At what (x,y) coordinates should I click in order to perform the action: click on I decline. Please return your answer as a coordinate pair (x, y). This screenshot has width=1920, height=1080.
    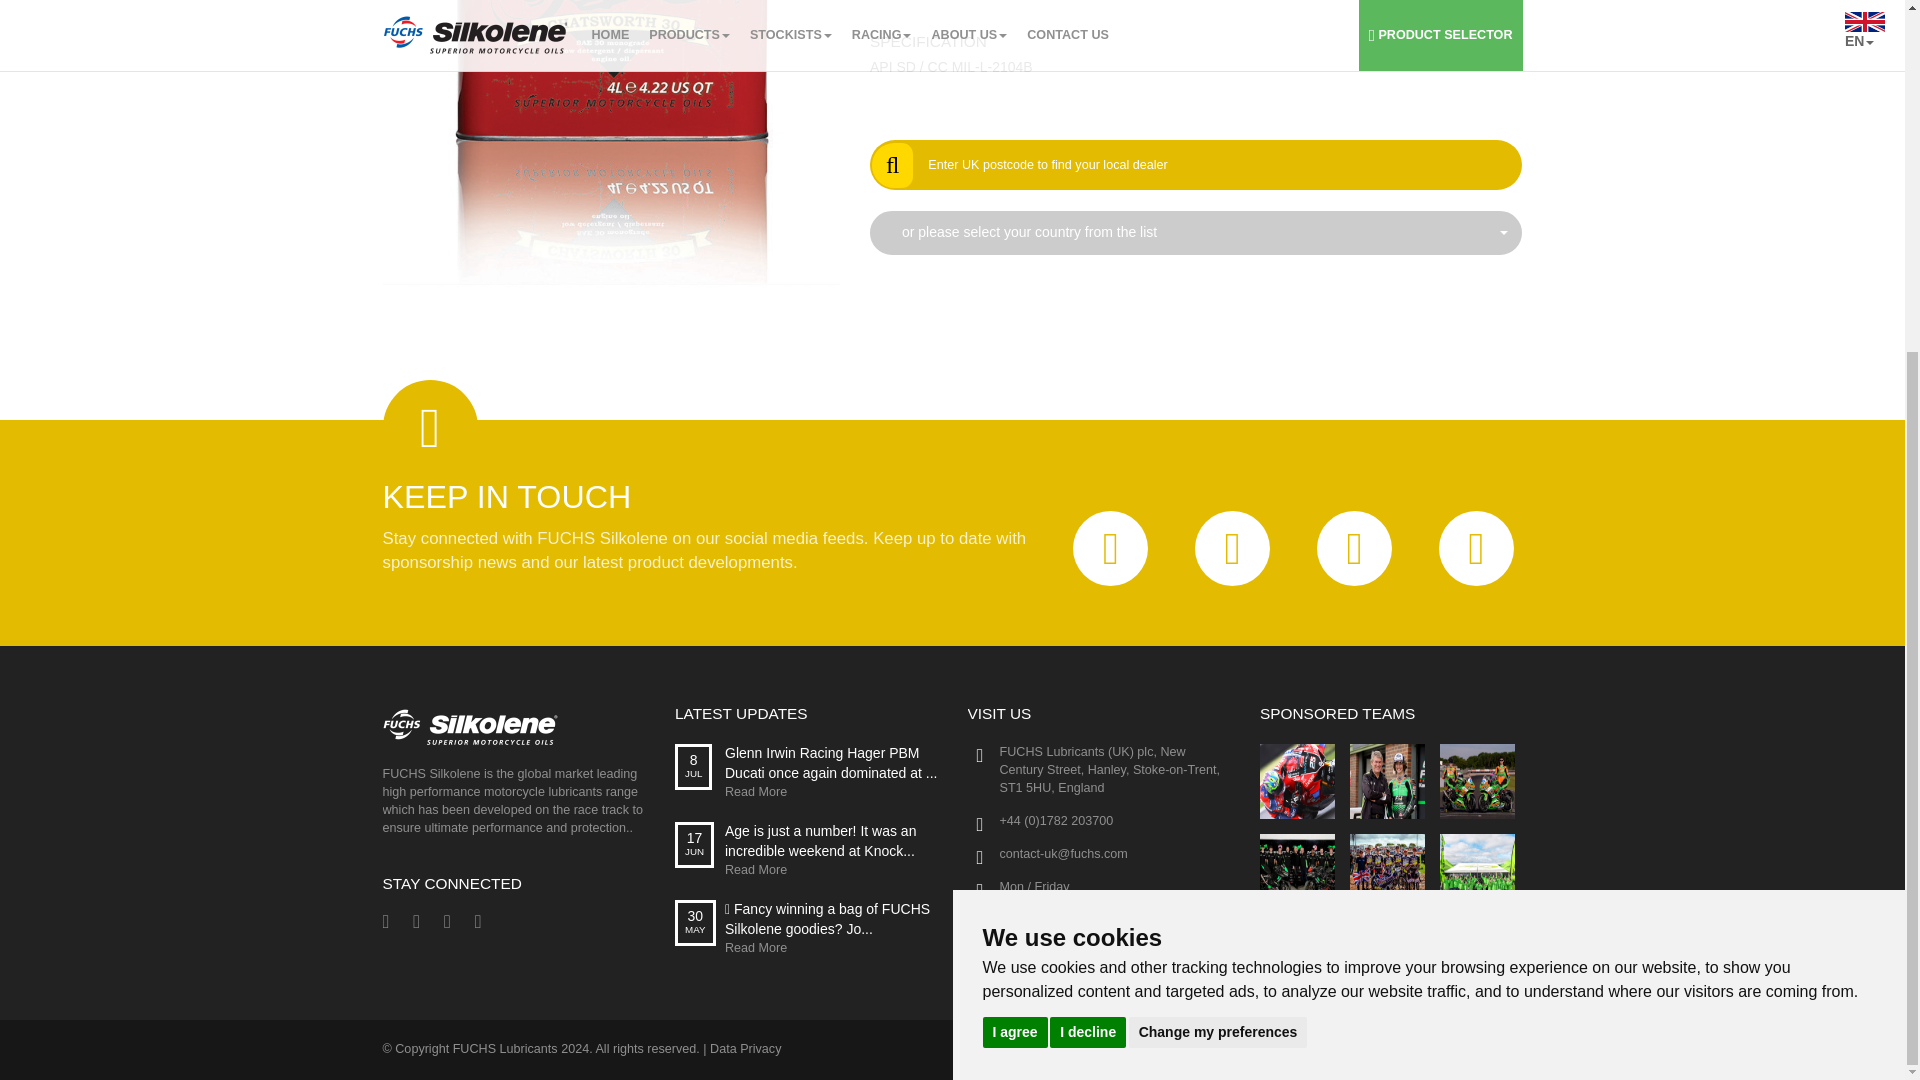
    Looking at the image, I should click on (1088, 521).